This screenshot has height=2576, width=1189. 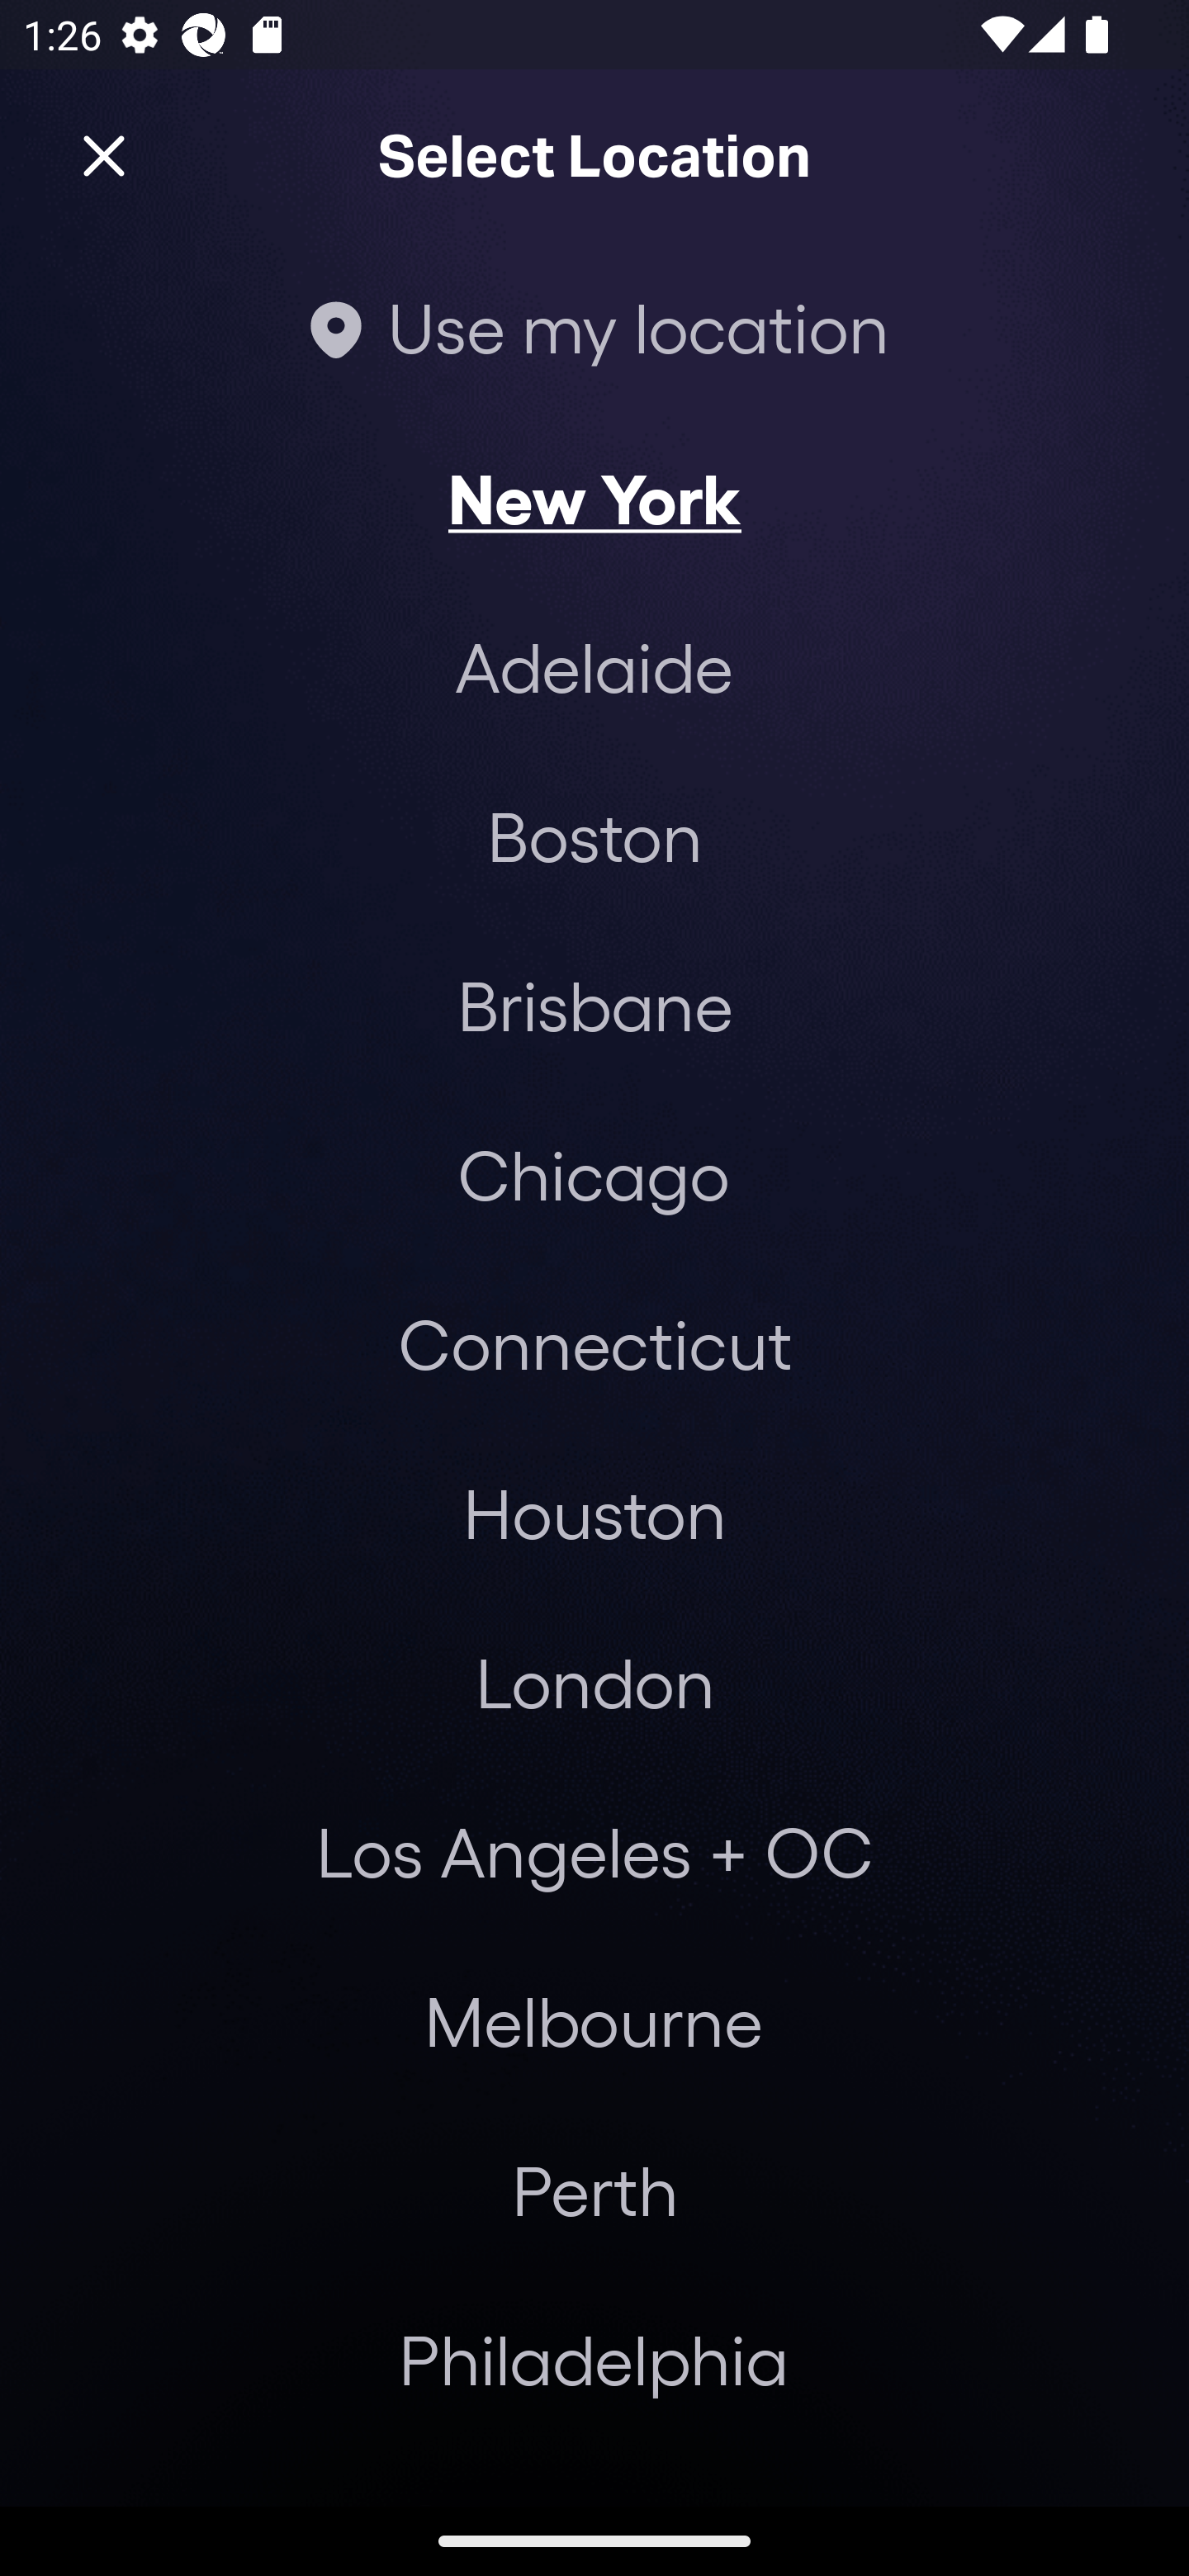 I want to click on    Use my location, so click(x=594, y=327).